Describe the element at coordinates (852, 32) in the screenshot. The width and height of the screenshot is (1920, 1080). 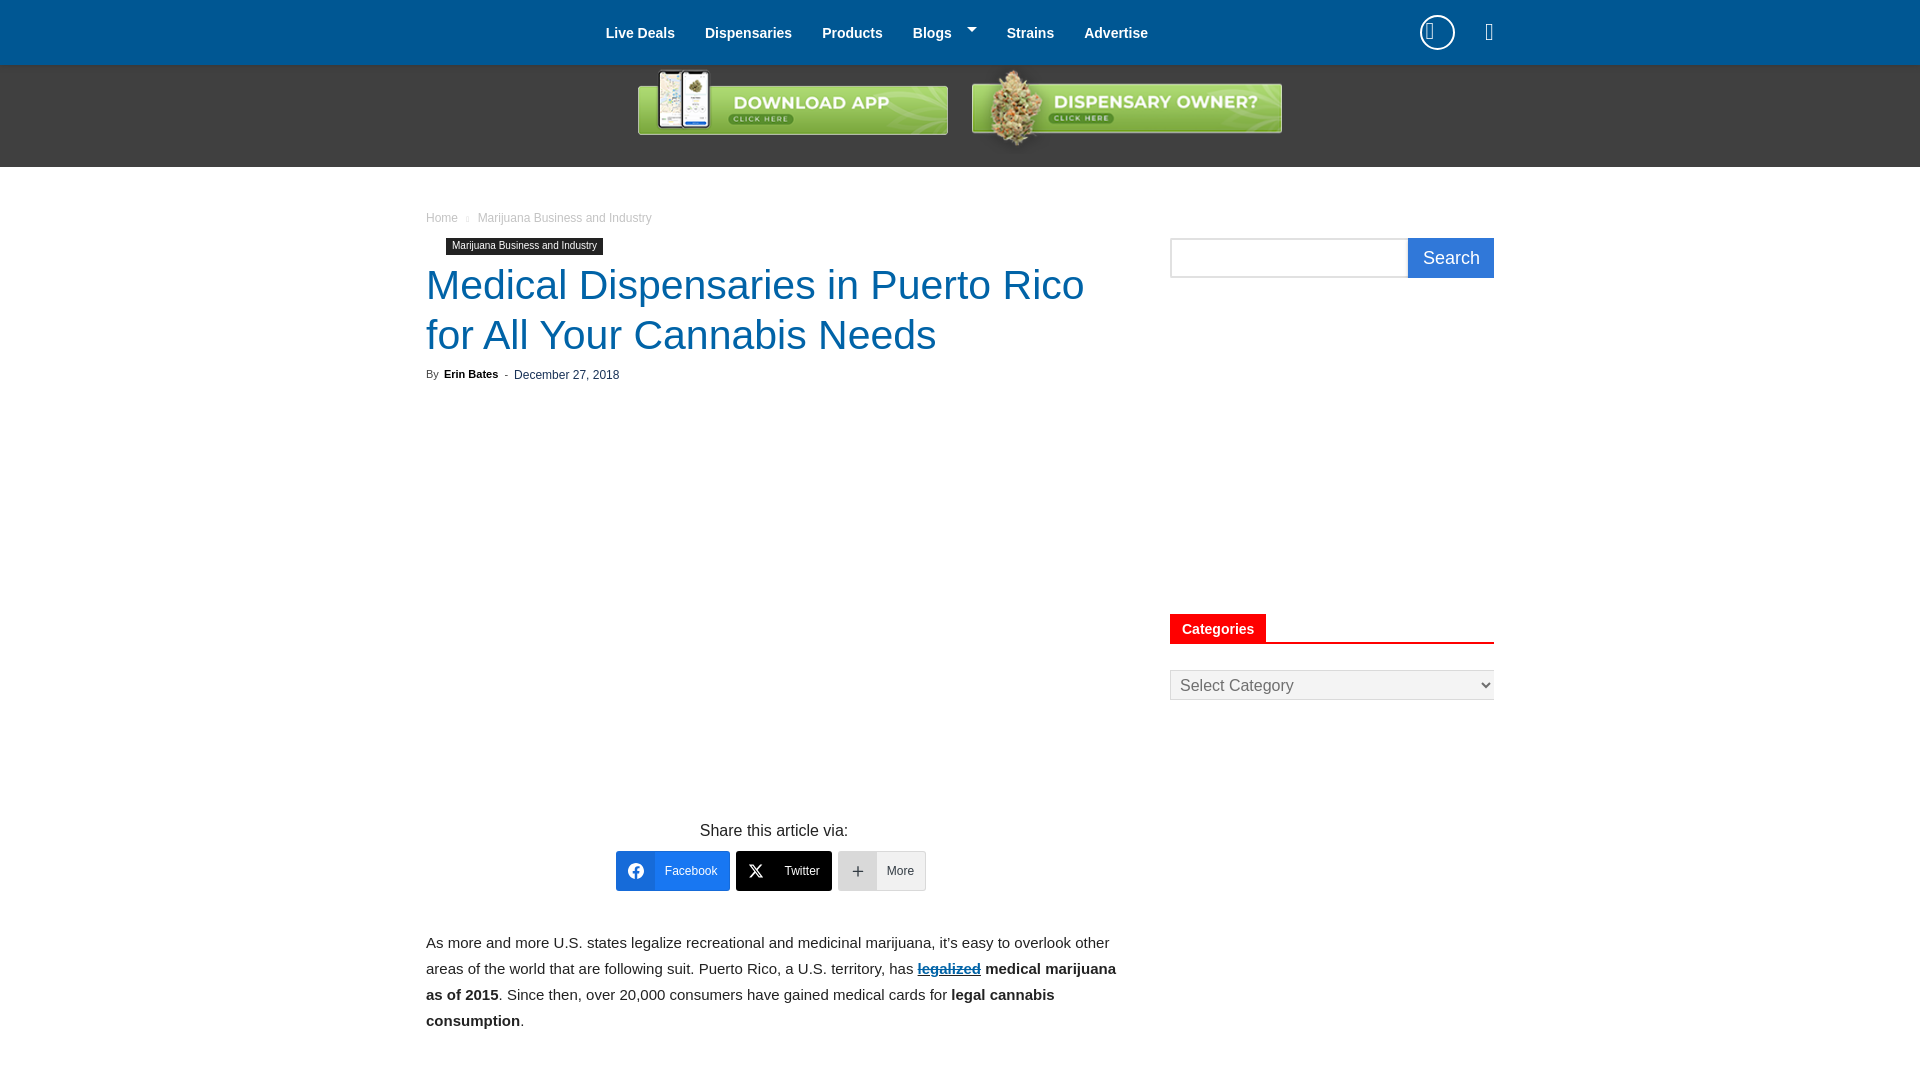
I see `Products` at that location.